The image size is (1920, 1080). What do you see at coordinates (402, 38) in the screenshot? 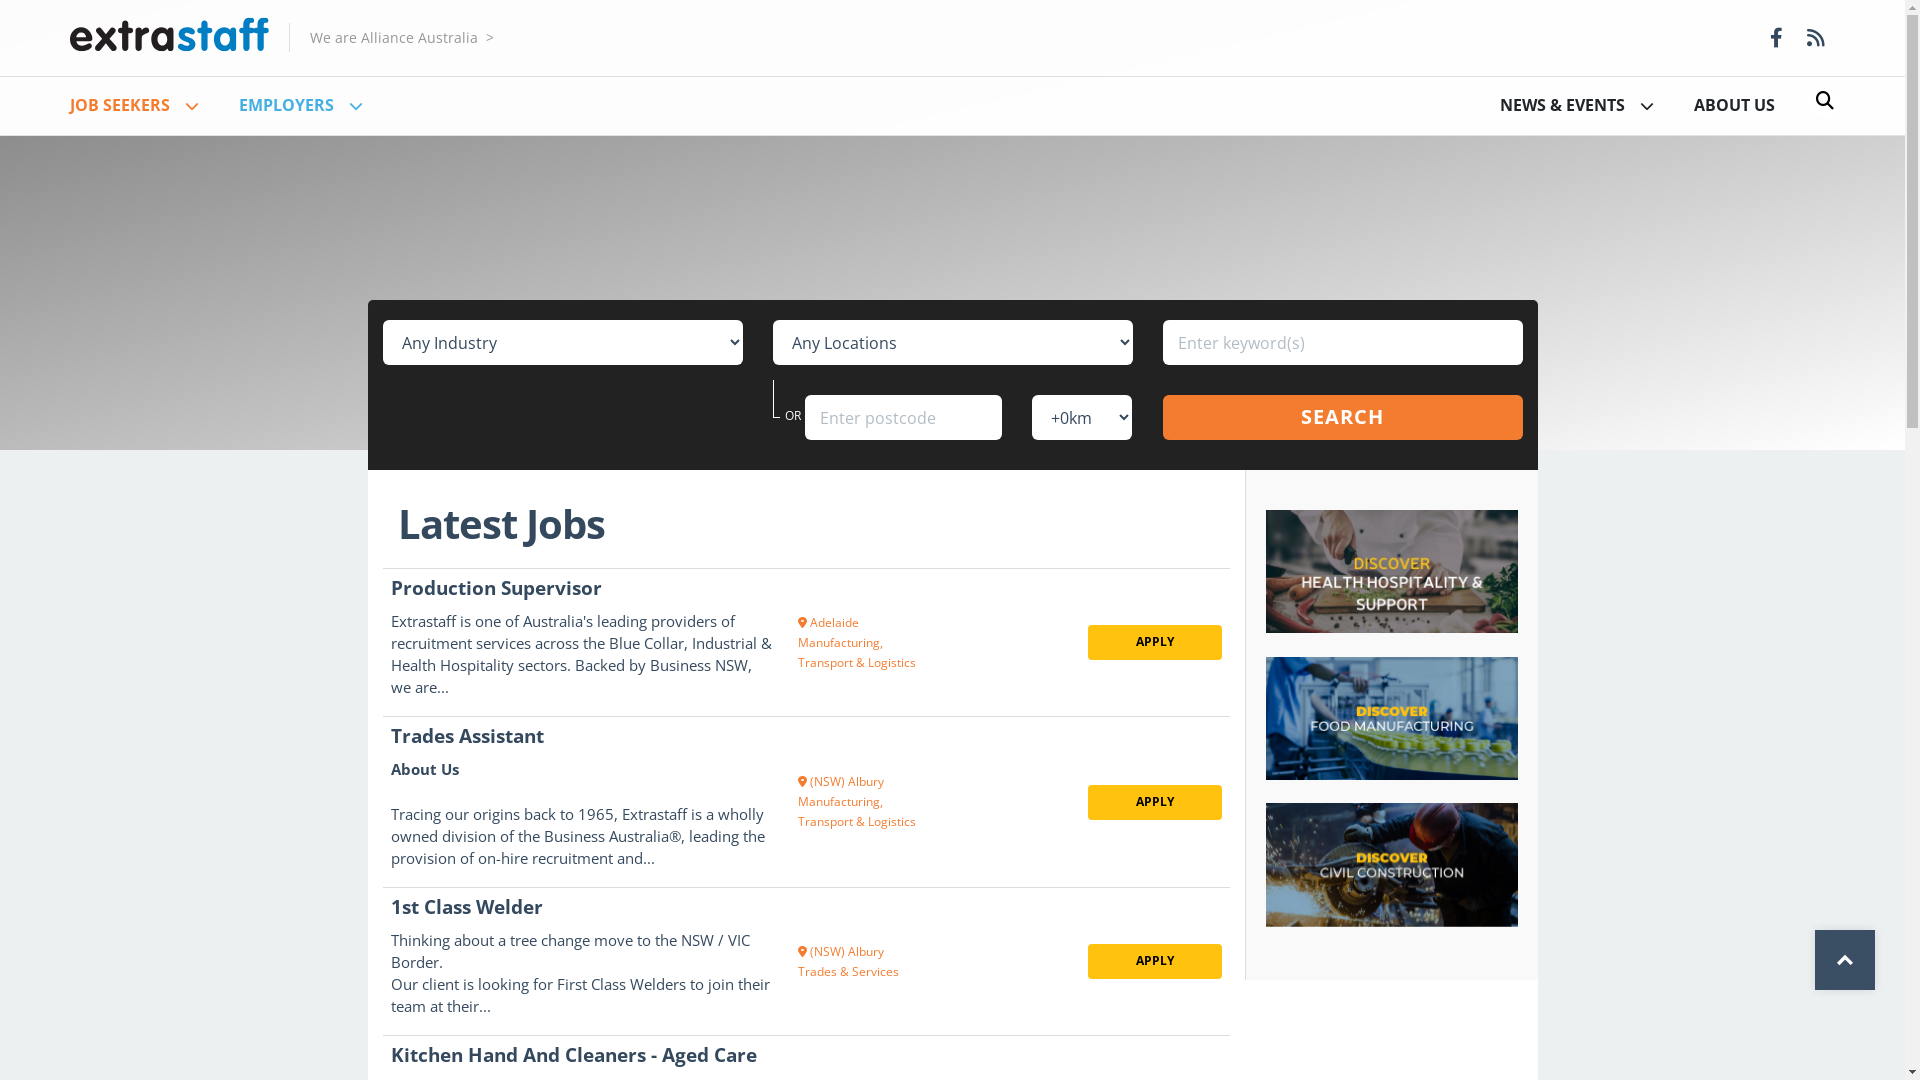
I see `We are Alliance Australia  >` at bounding box center [402, 38].